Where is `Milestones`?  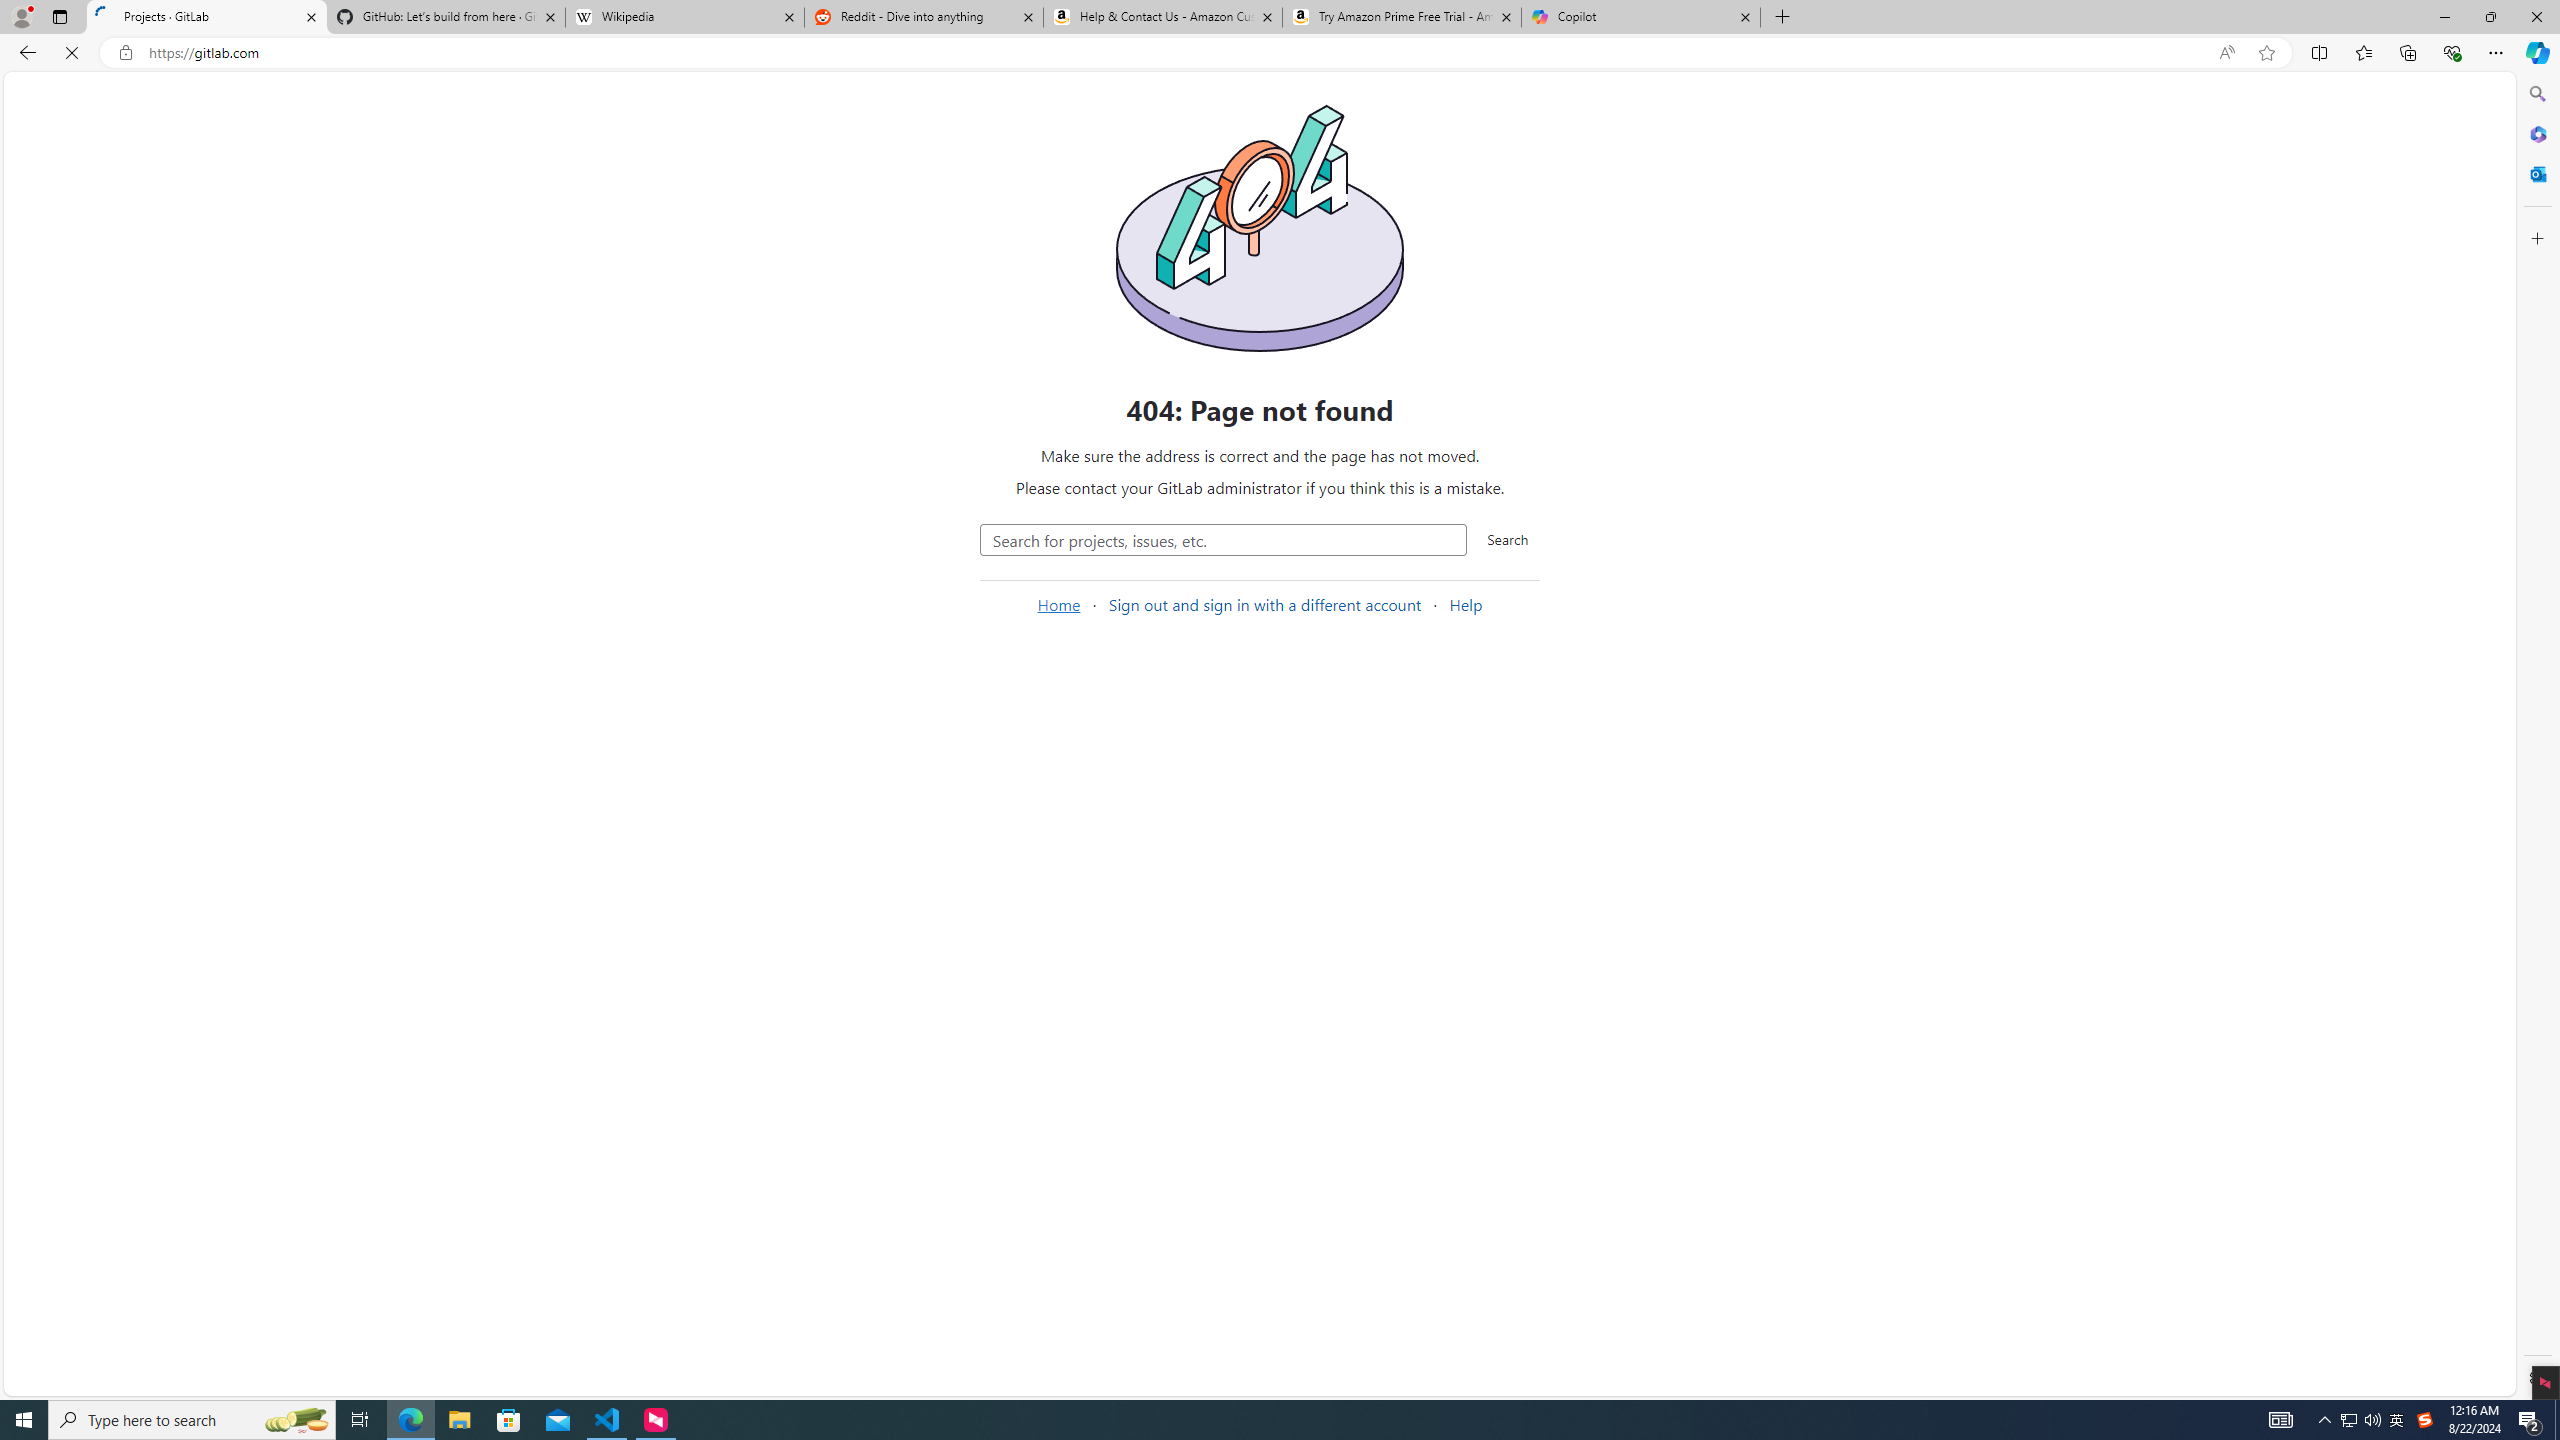 Milestones is located at coordinates (132, 430).